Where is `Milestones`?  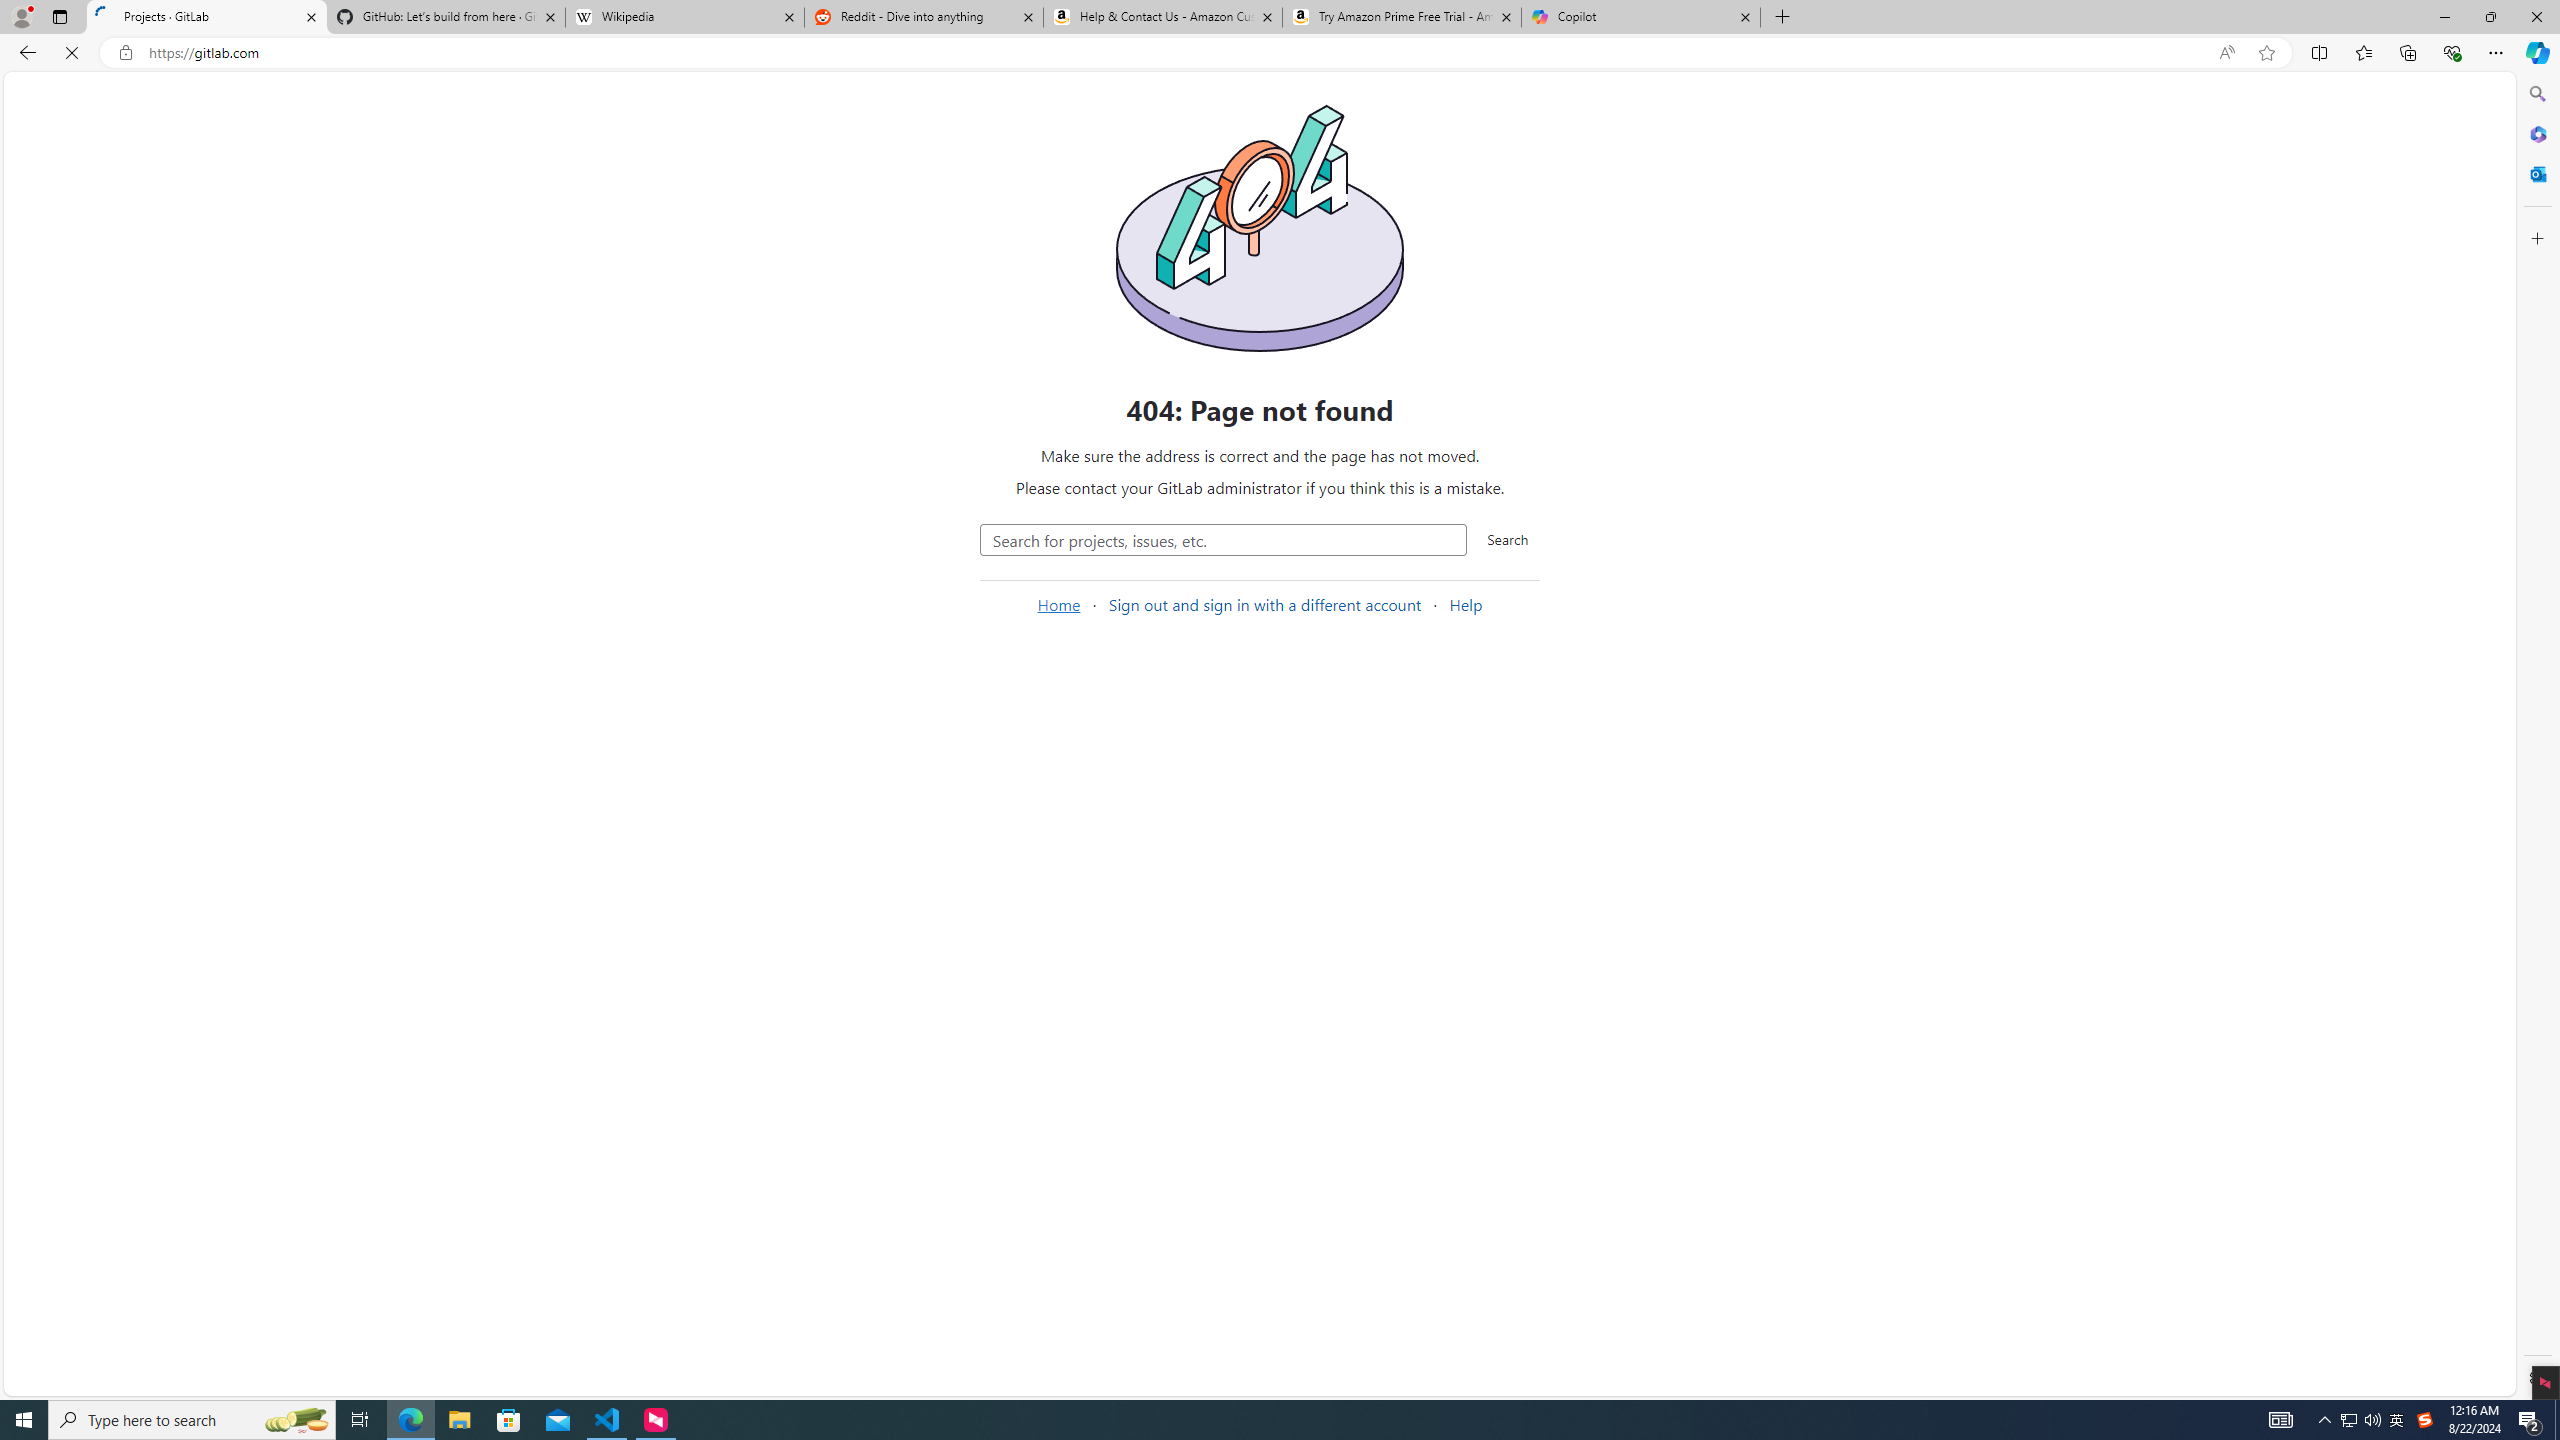 Milestones is located at coordinates (132, 430).